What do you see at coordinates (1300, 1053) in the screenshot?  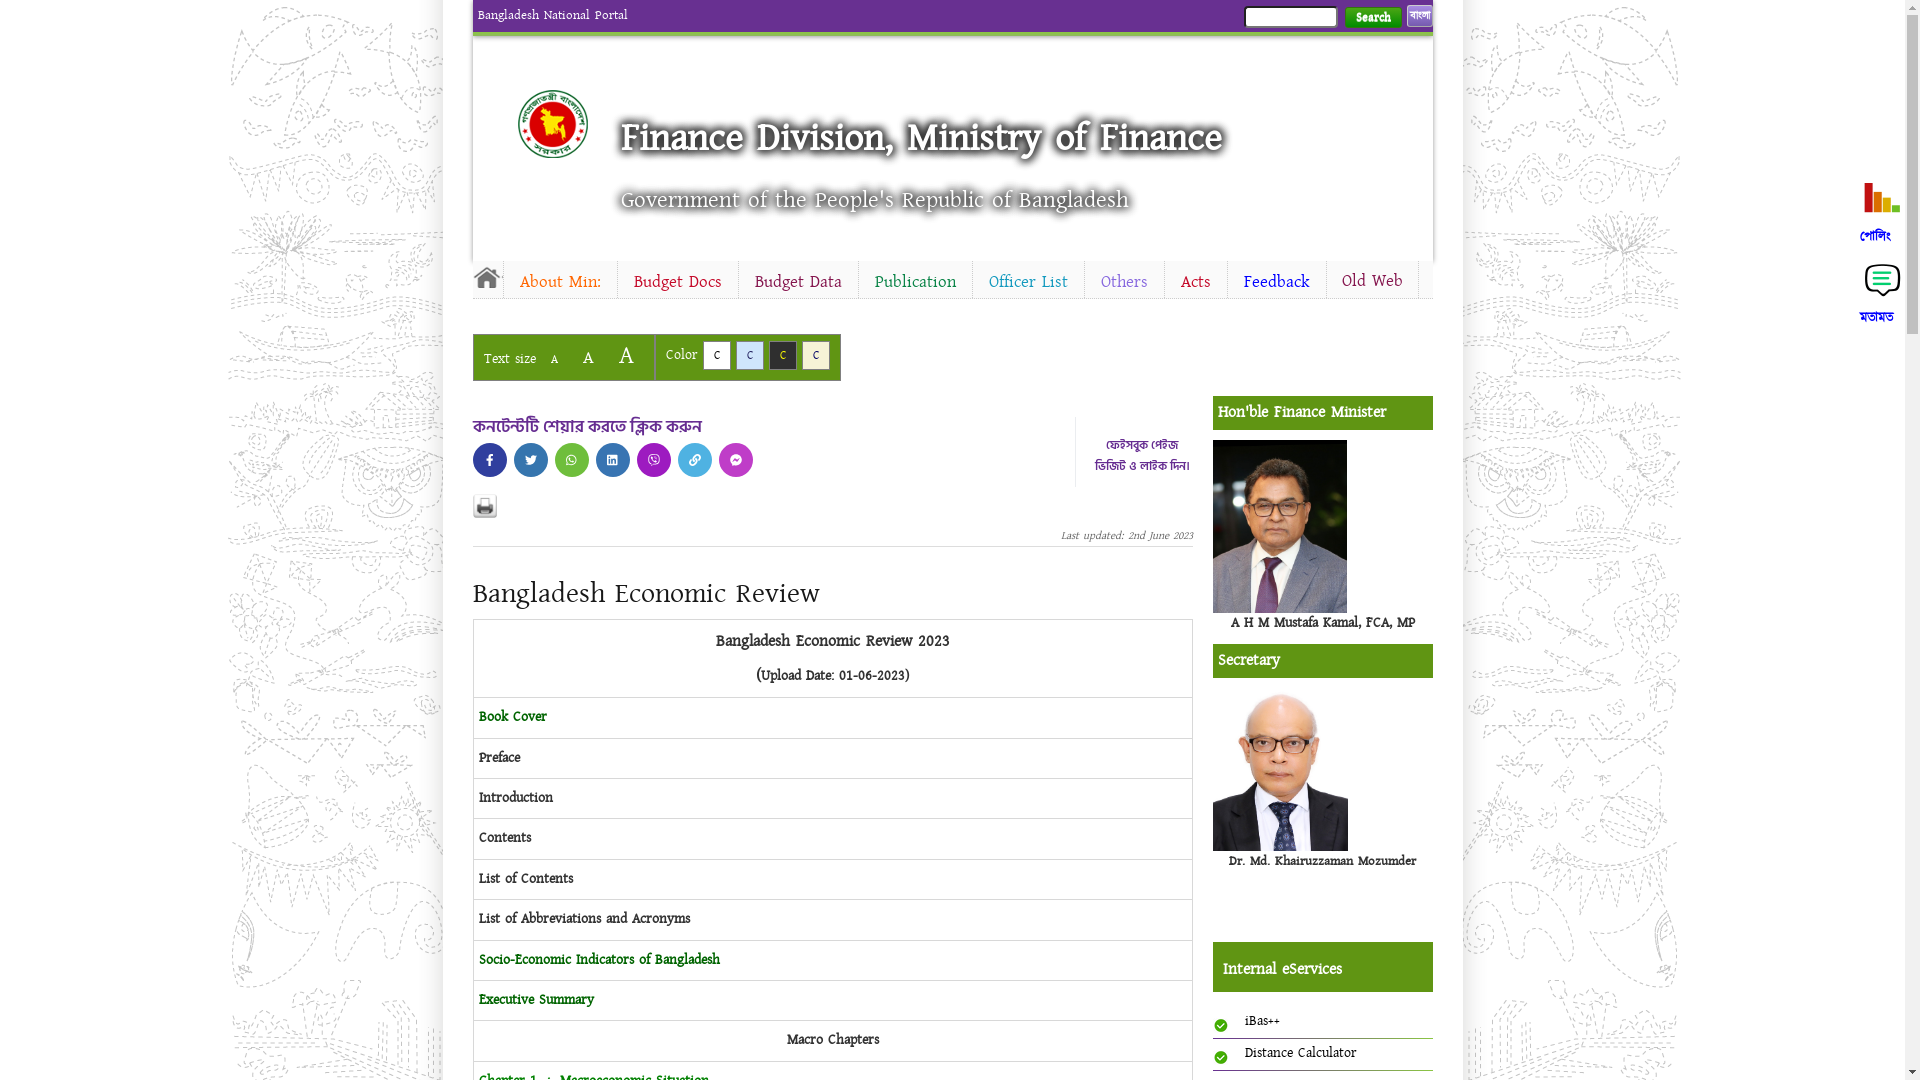 I see `Distance Calculator` at bounding box center [1300, 1053].